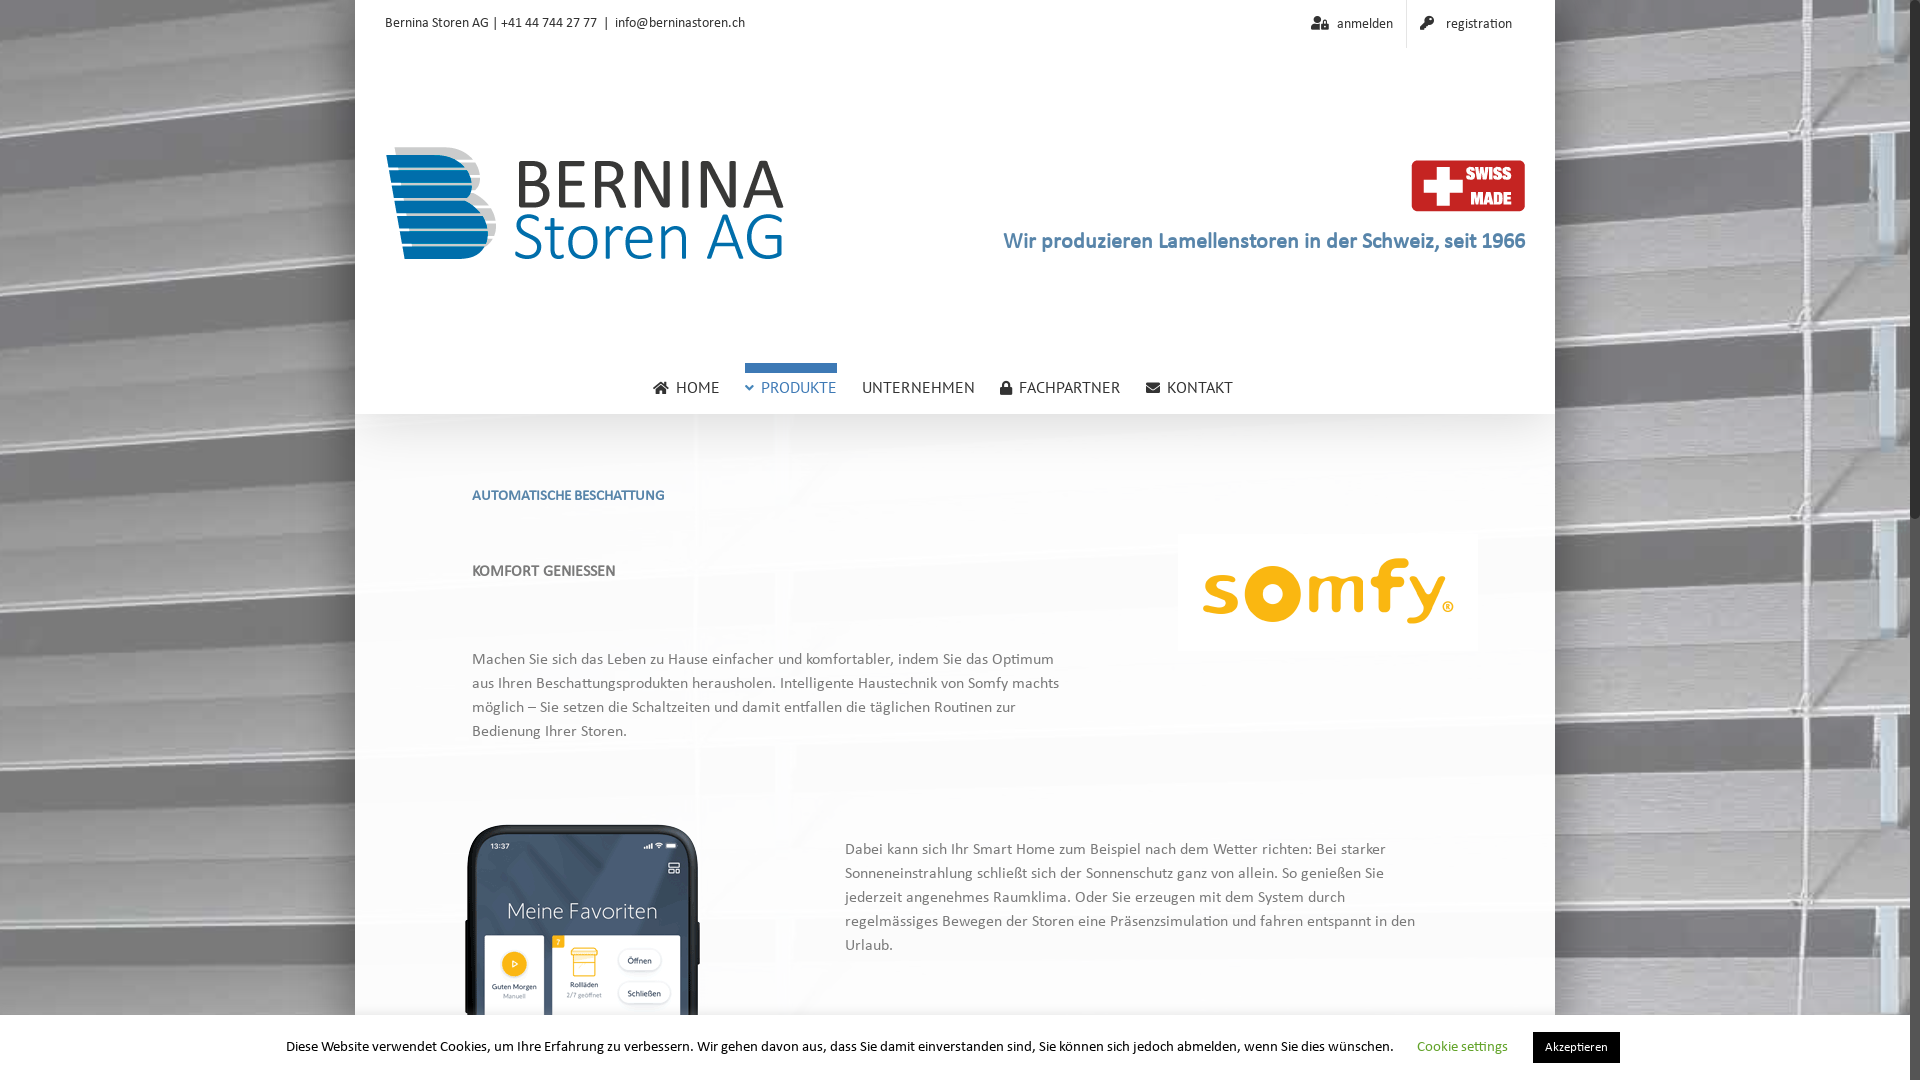  I want to click on info@berninastoren.ch, so click(680, 24).